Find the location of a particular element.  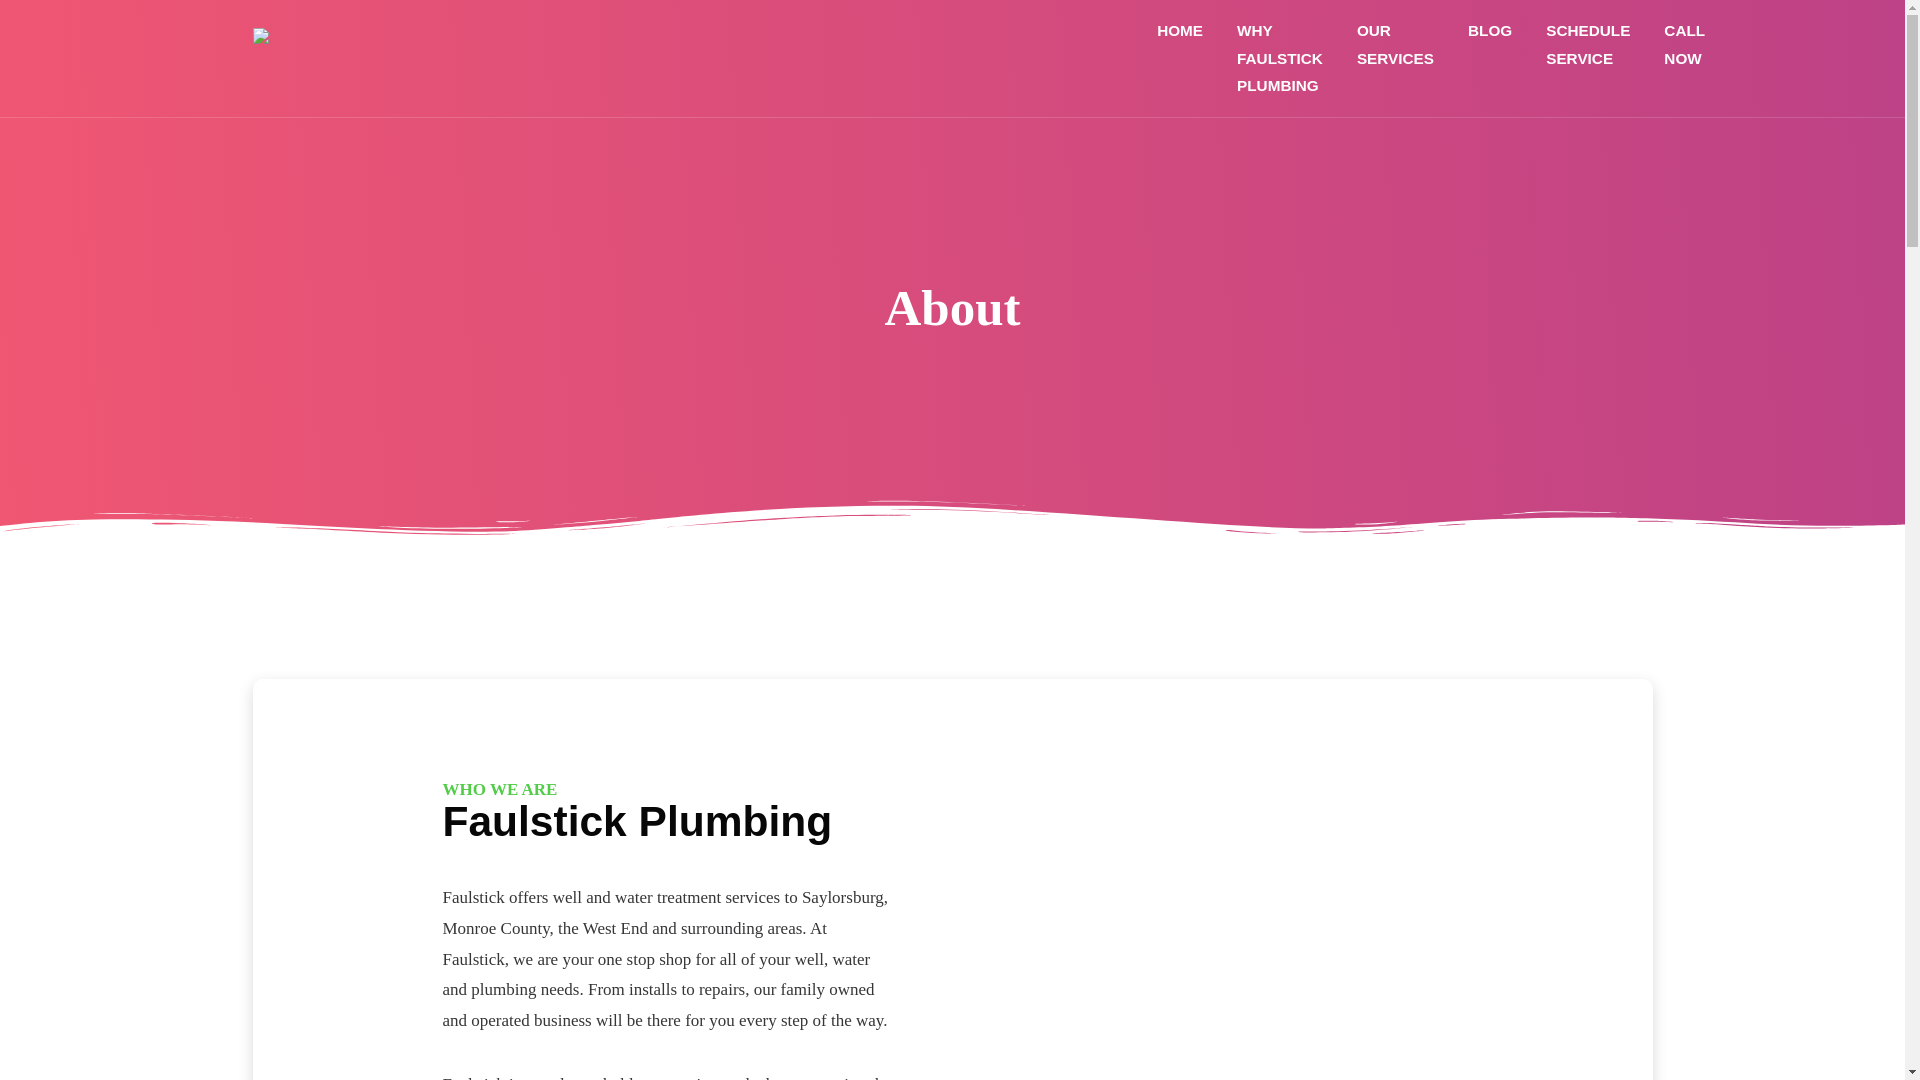

BLOG is located at coordinates (1490, 30).